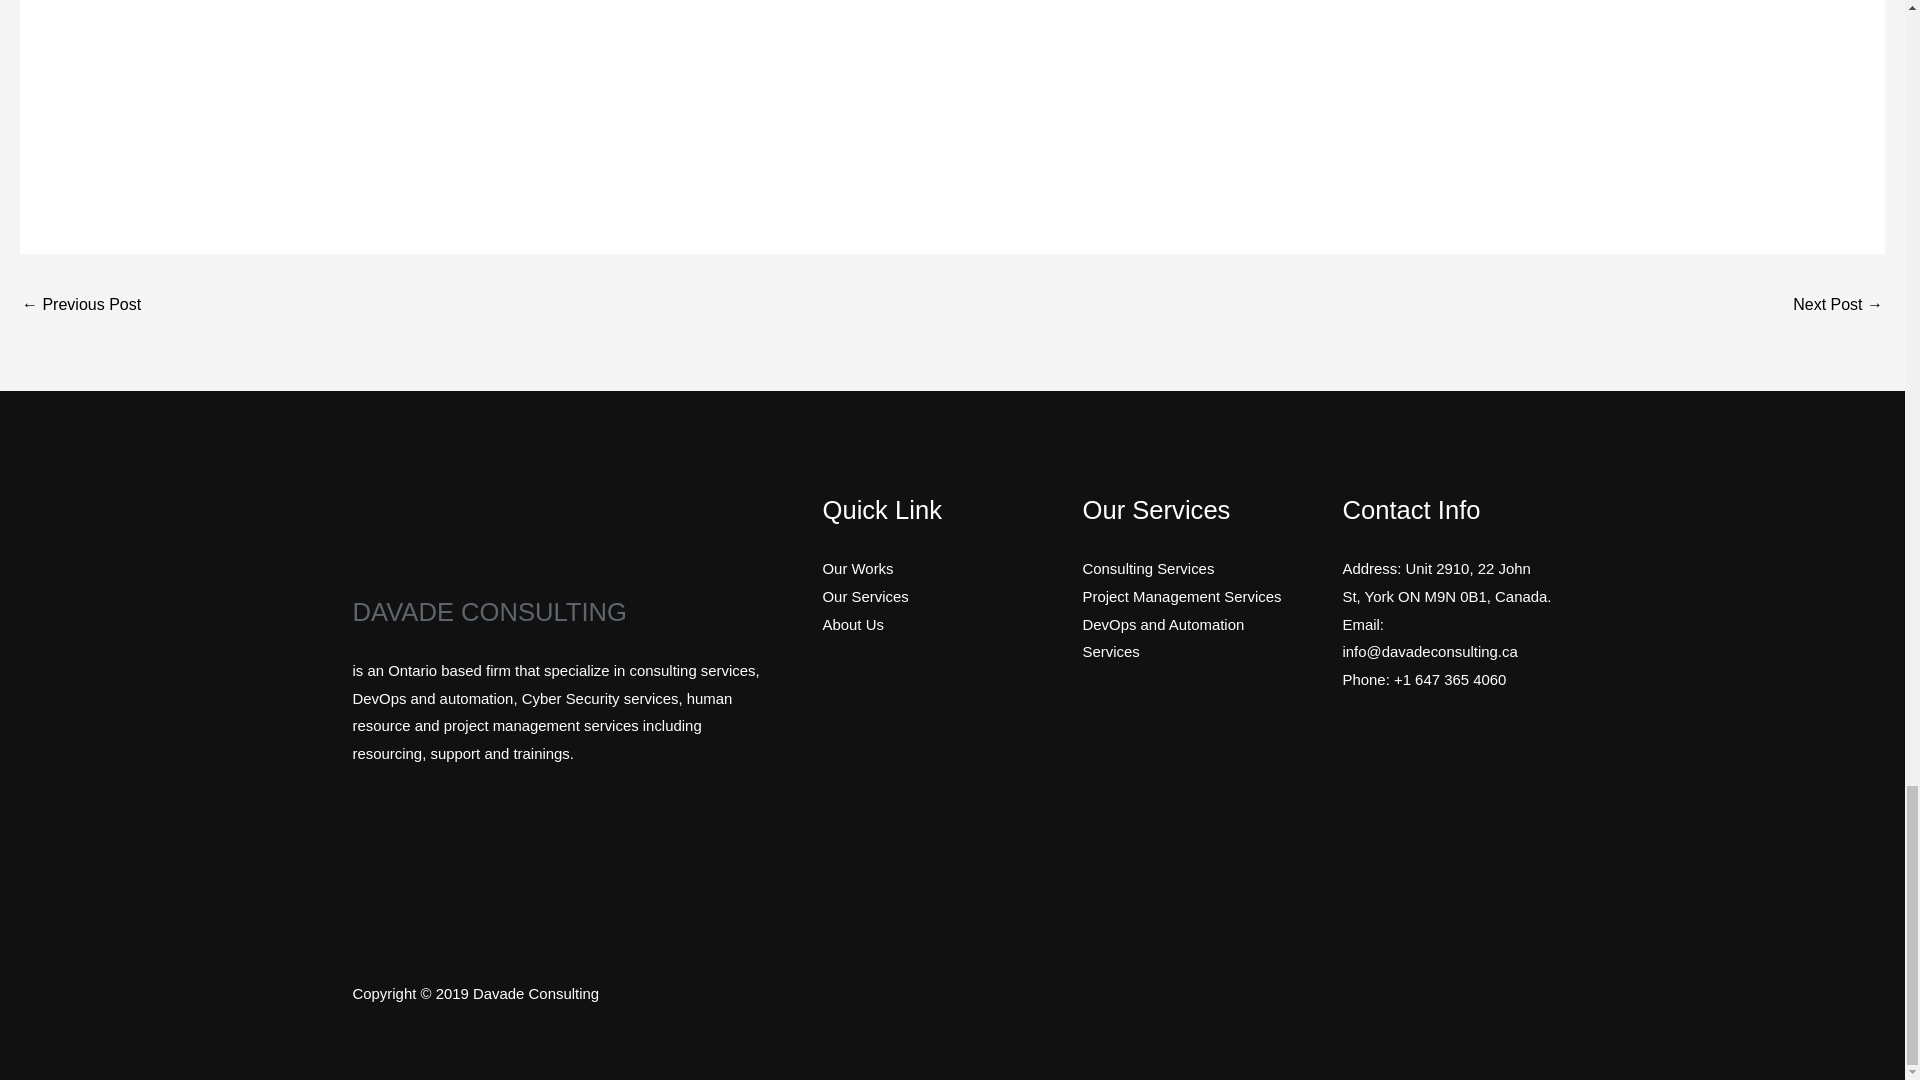 The image size is (1920, 1080). Describe the element at coordinates (1838, 306) in the screenshot. I see `Find your perfect match on our age gap dating site` at that location.